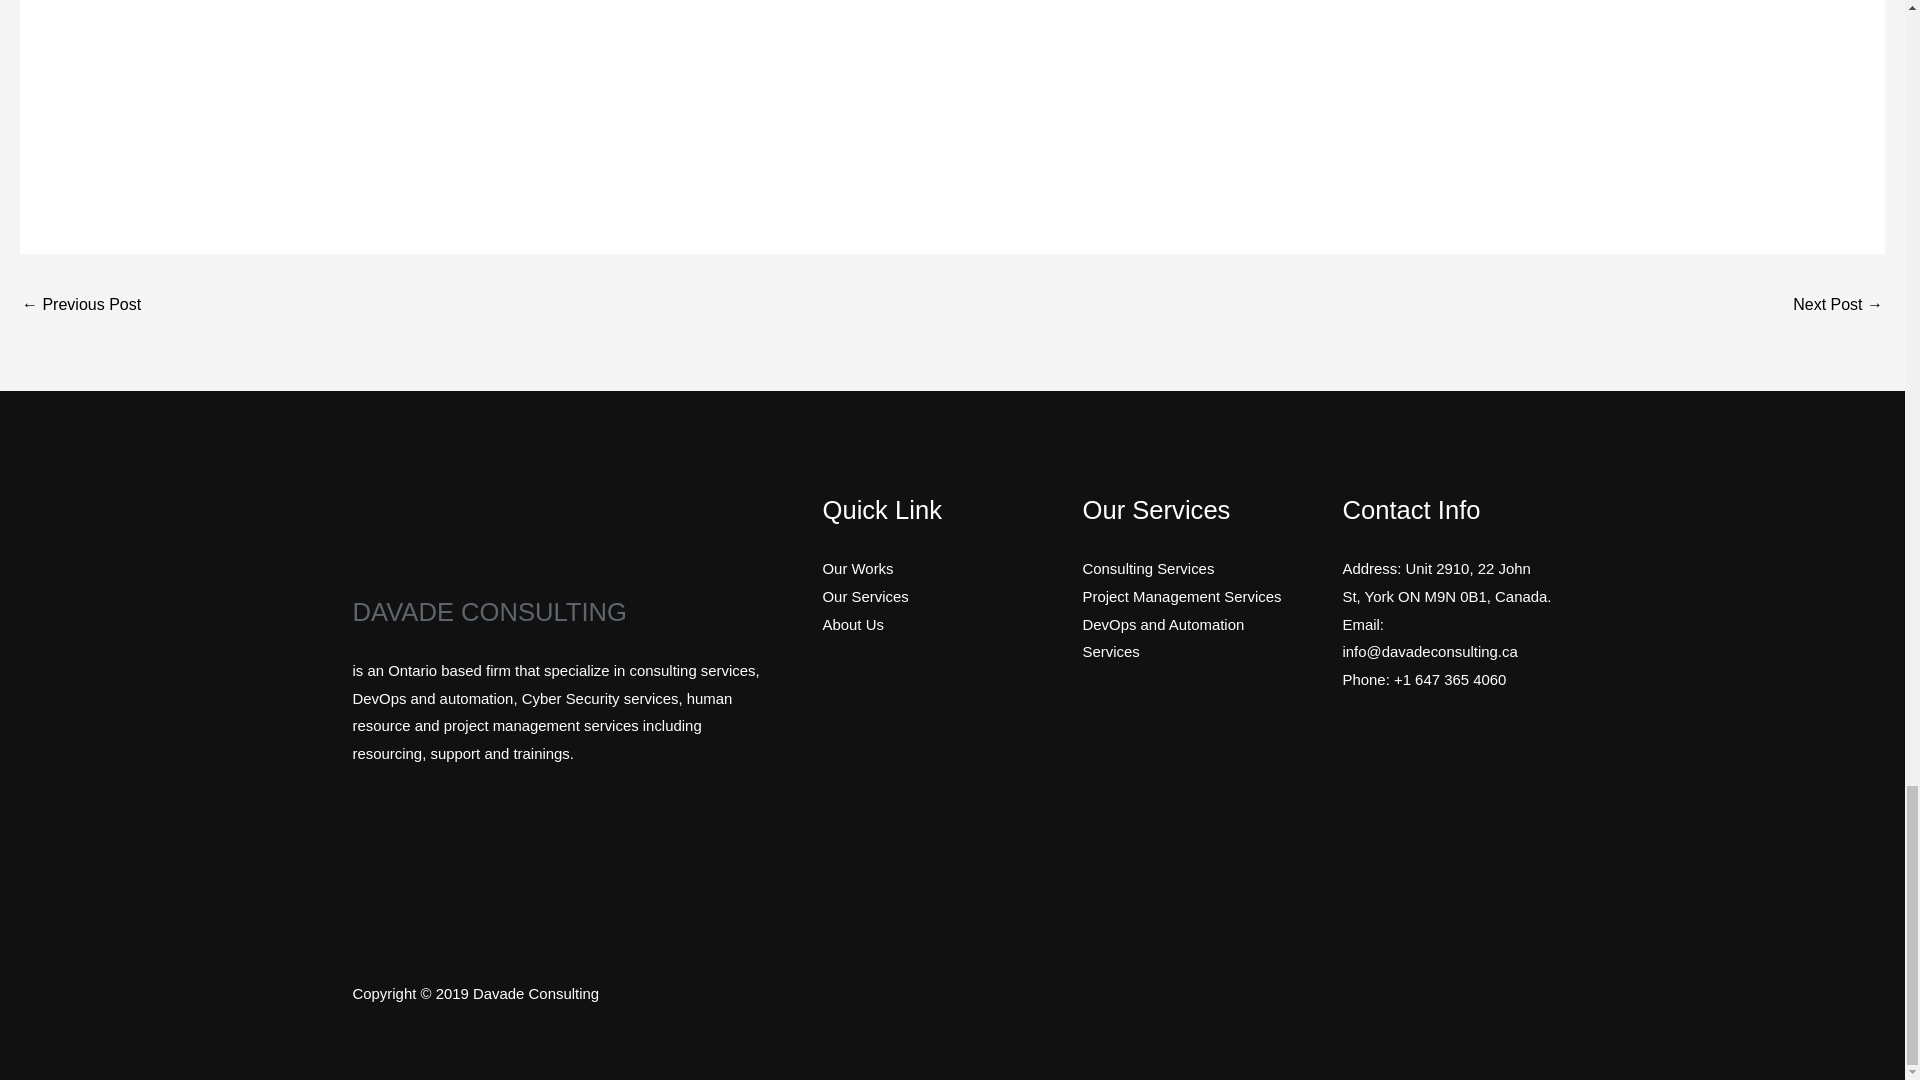 The image size is (1920, 1080). Describe the element at coordinates (1838, 306) in the screenshot. I see `Find your perfect match on our age gap dating site` at that location.